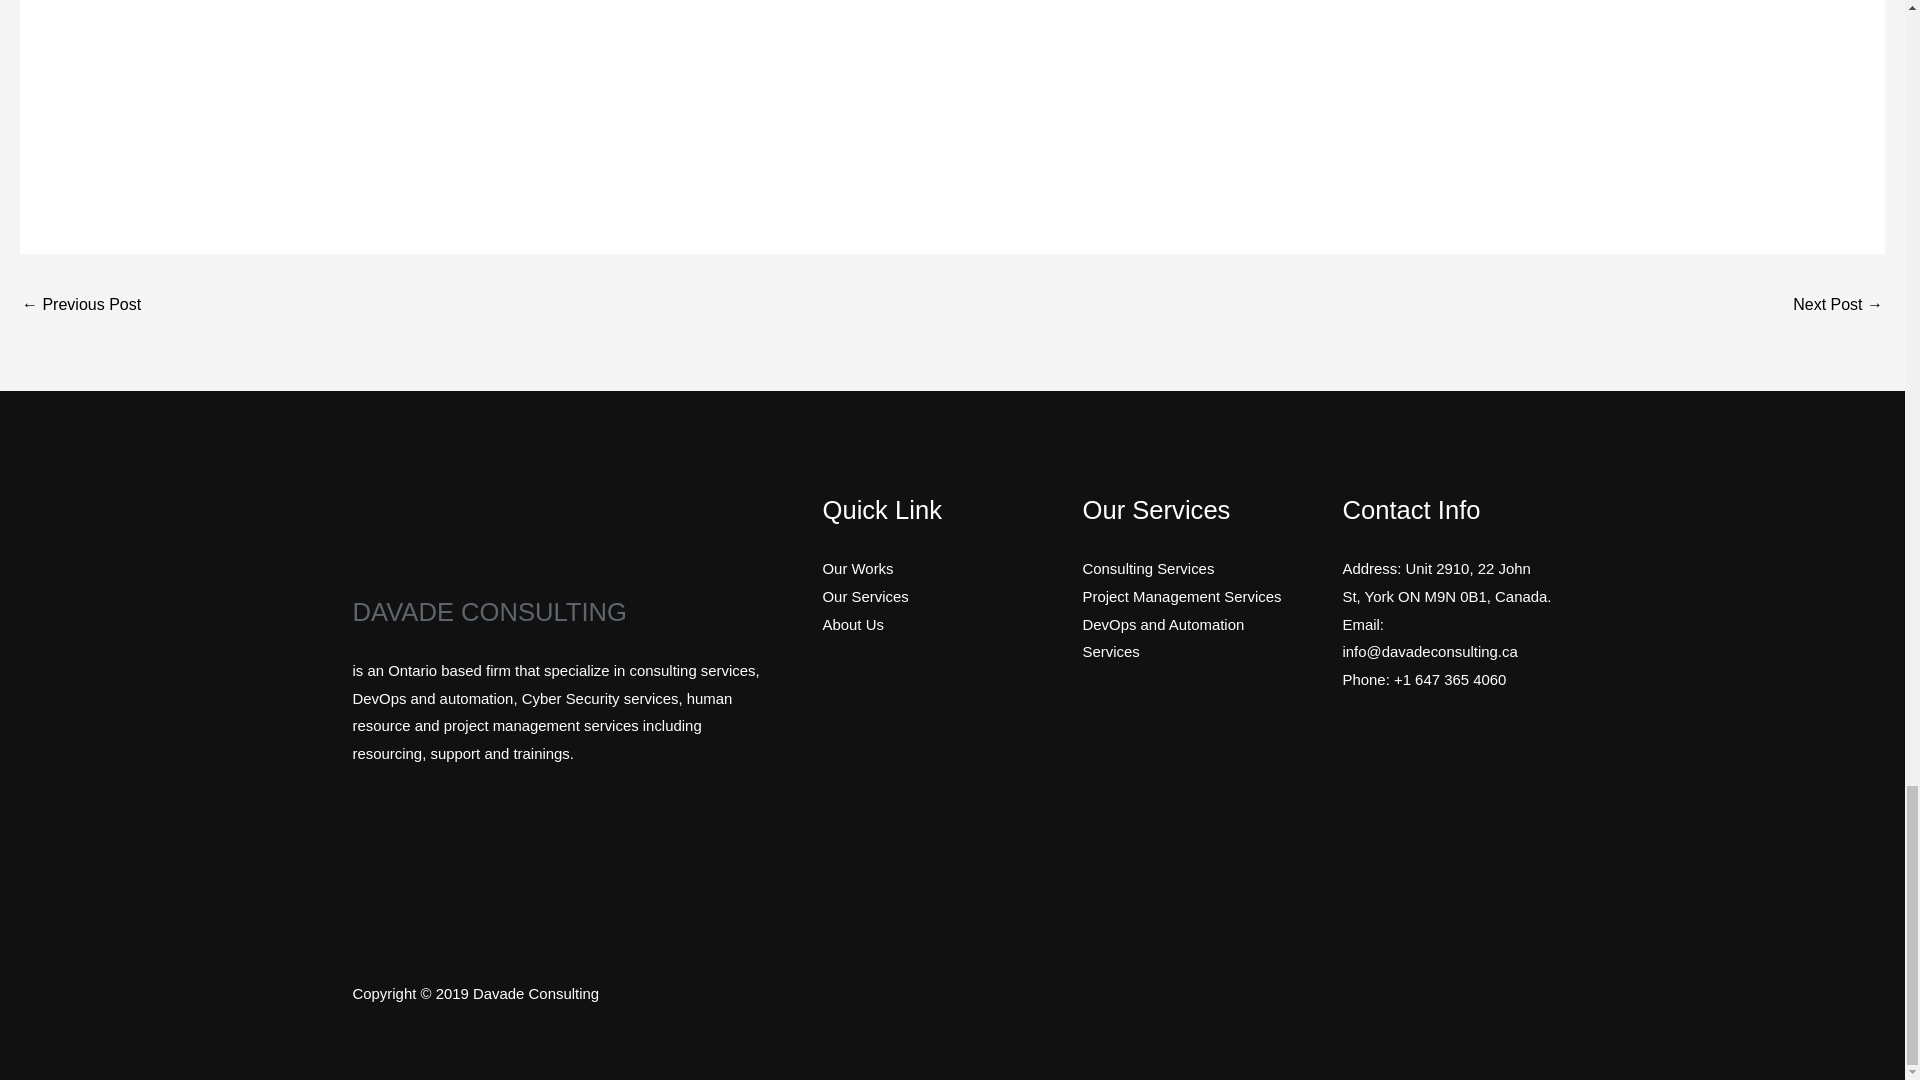 The image size is (1920, 1080). Describe the element at coordinates (1838, 306) in the screenshot. I see `Find your perfect match on our age gap dating site` at that location.